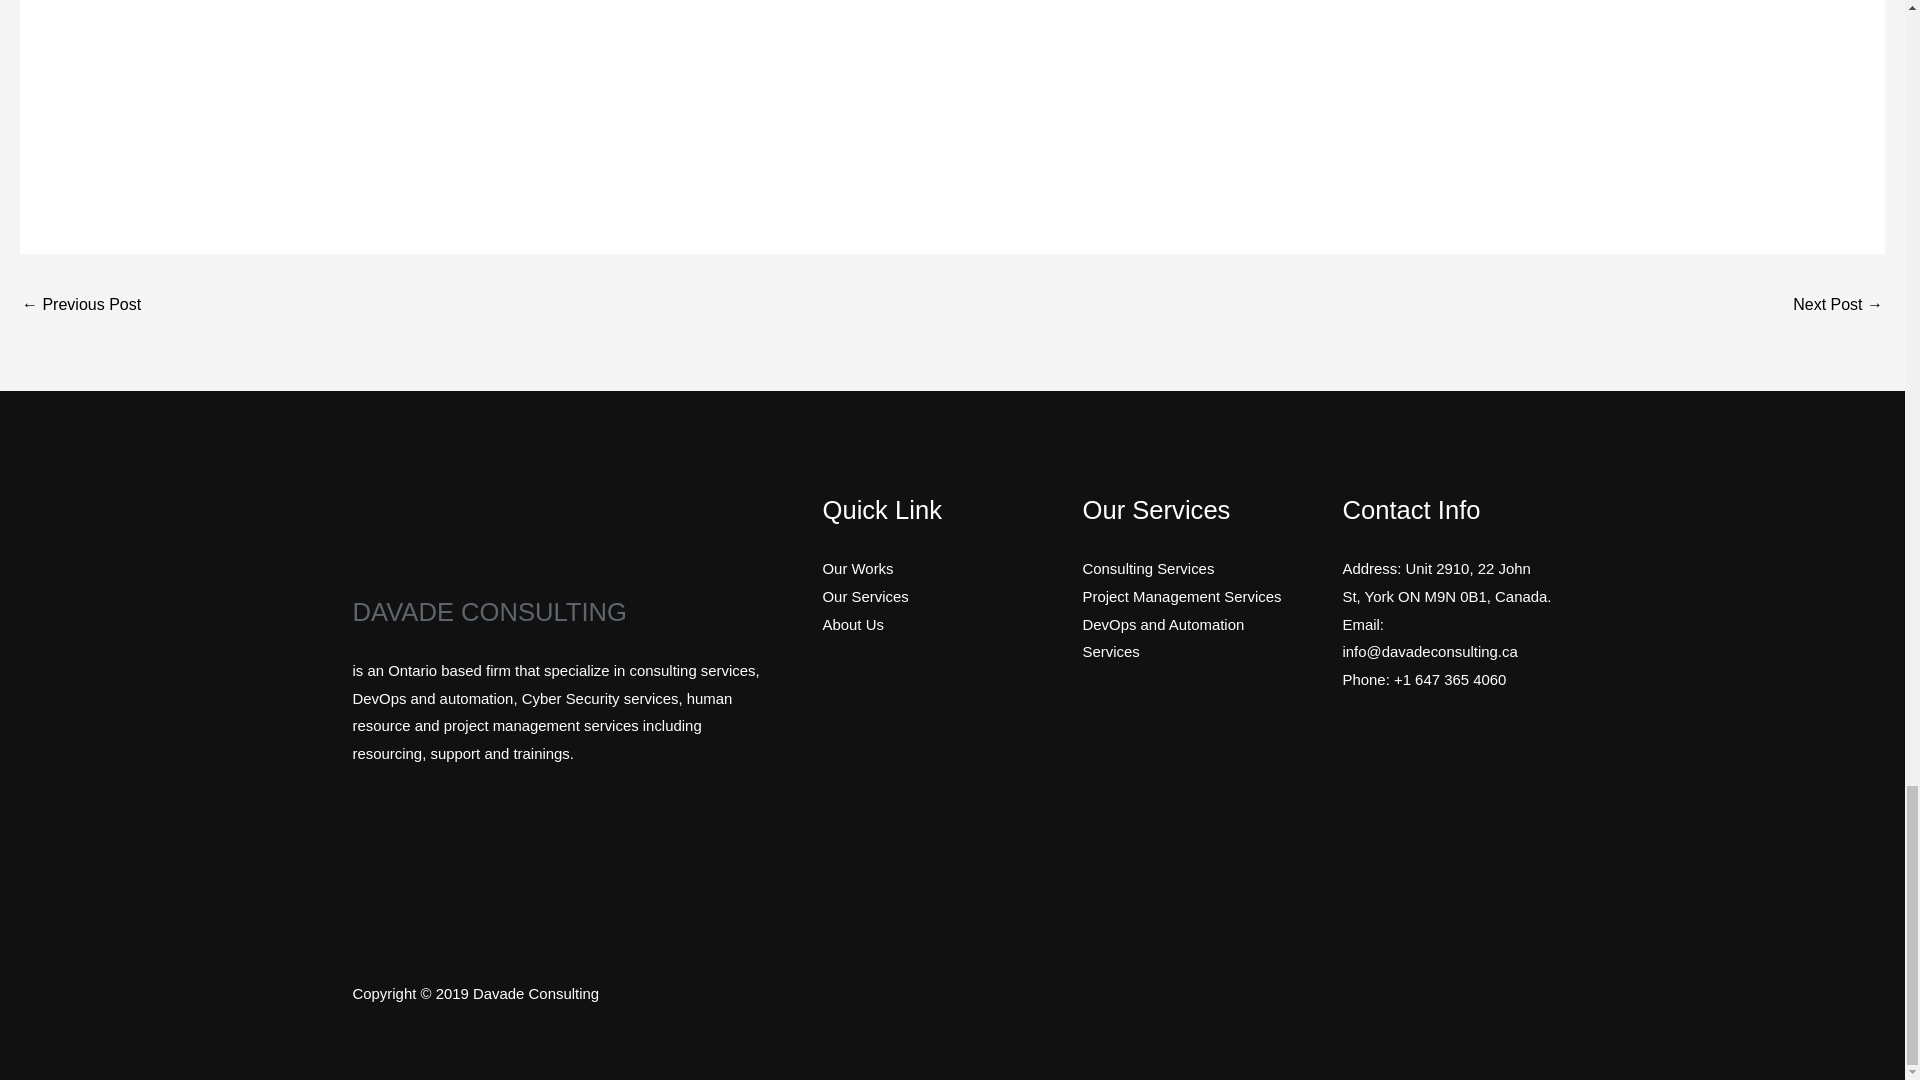 The image size is (1920, 1080). Describe the element at coordinates (1838, 306) in the screenshot. I see `Find your perfect match on our age gap dating site` at that location.